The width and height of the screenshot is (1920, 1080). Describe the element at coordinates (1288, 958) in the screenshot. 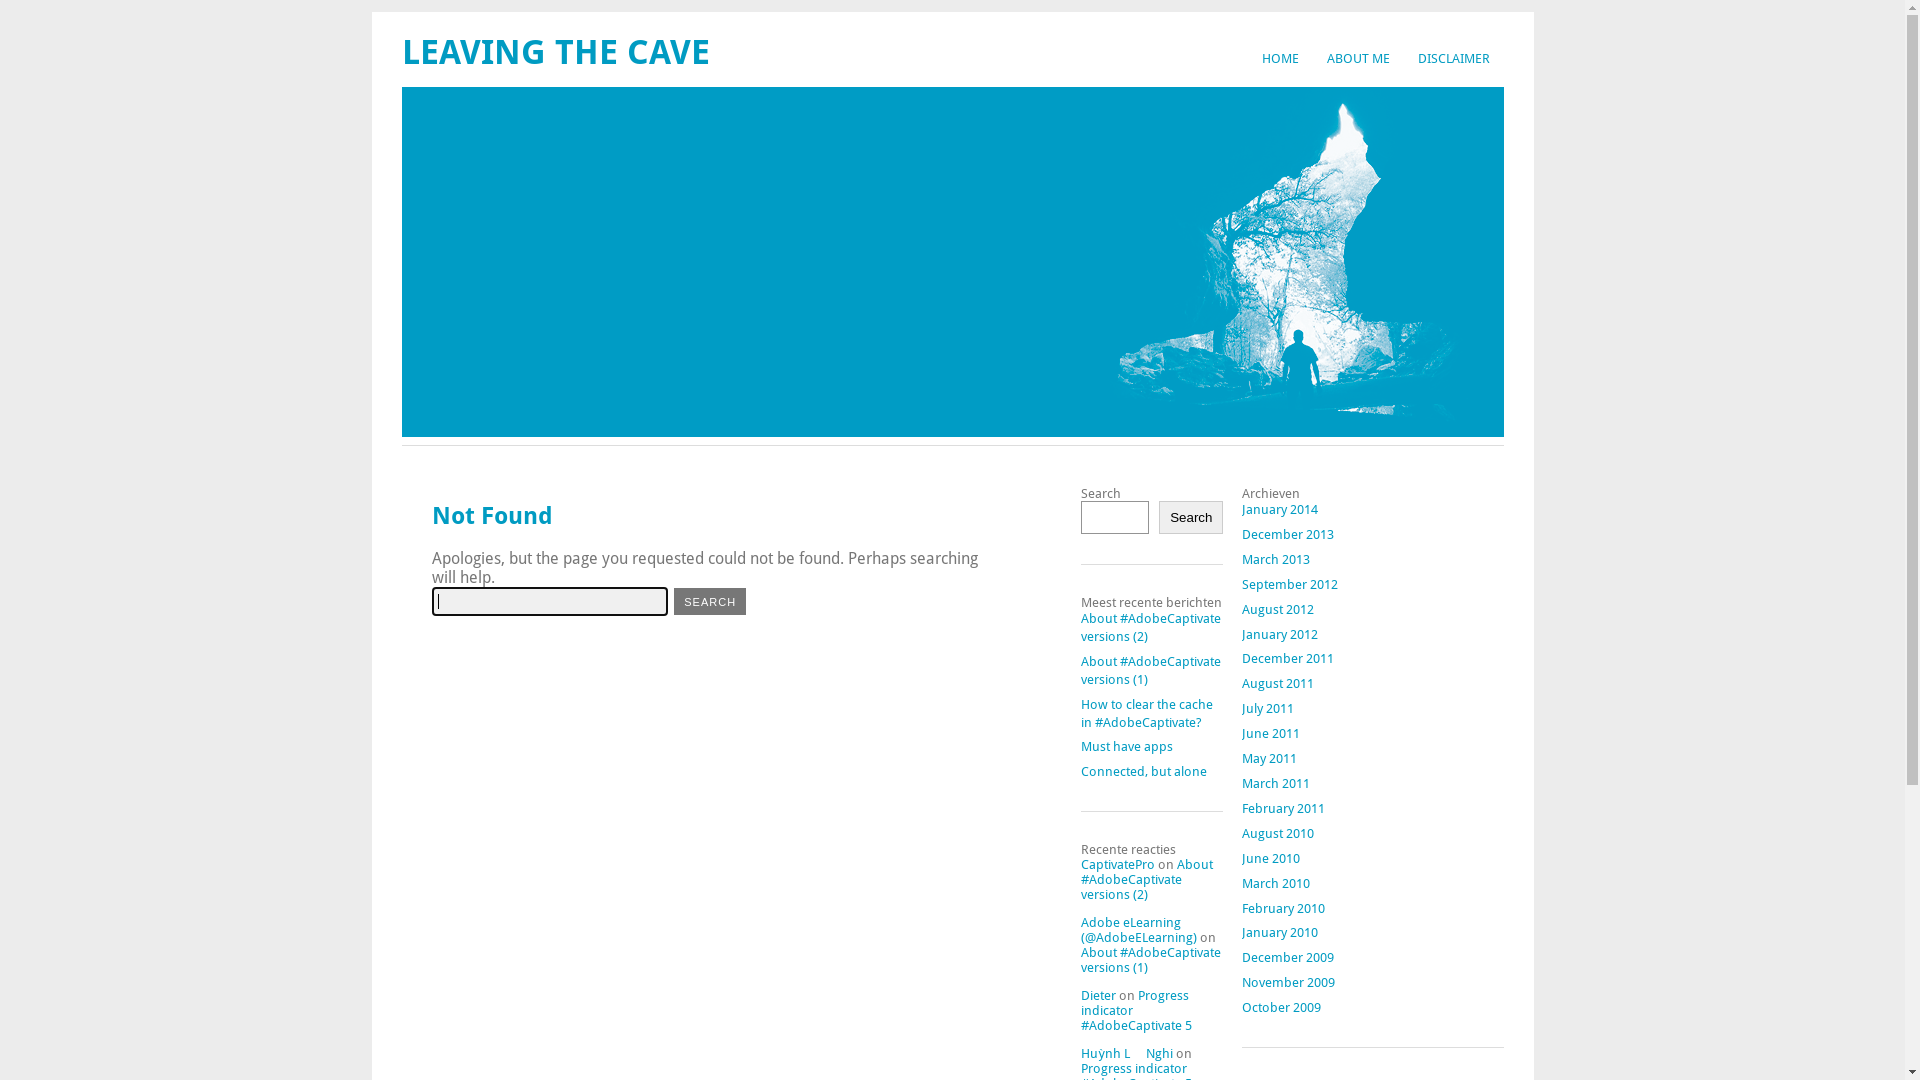

I see `December 2009` at that location.